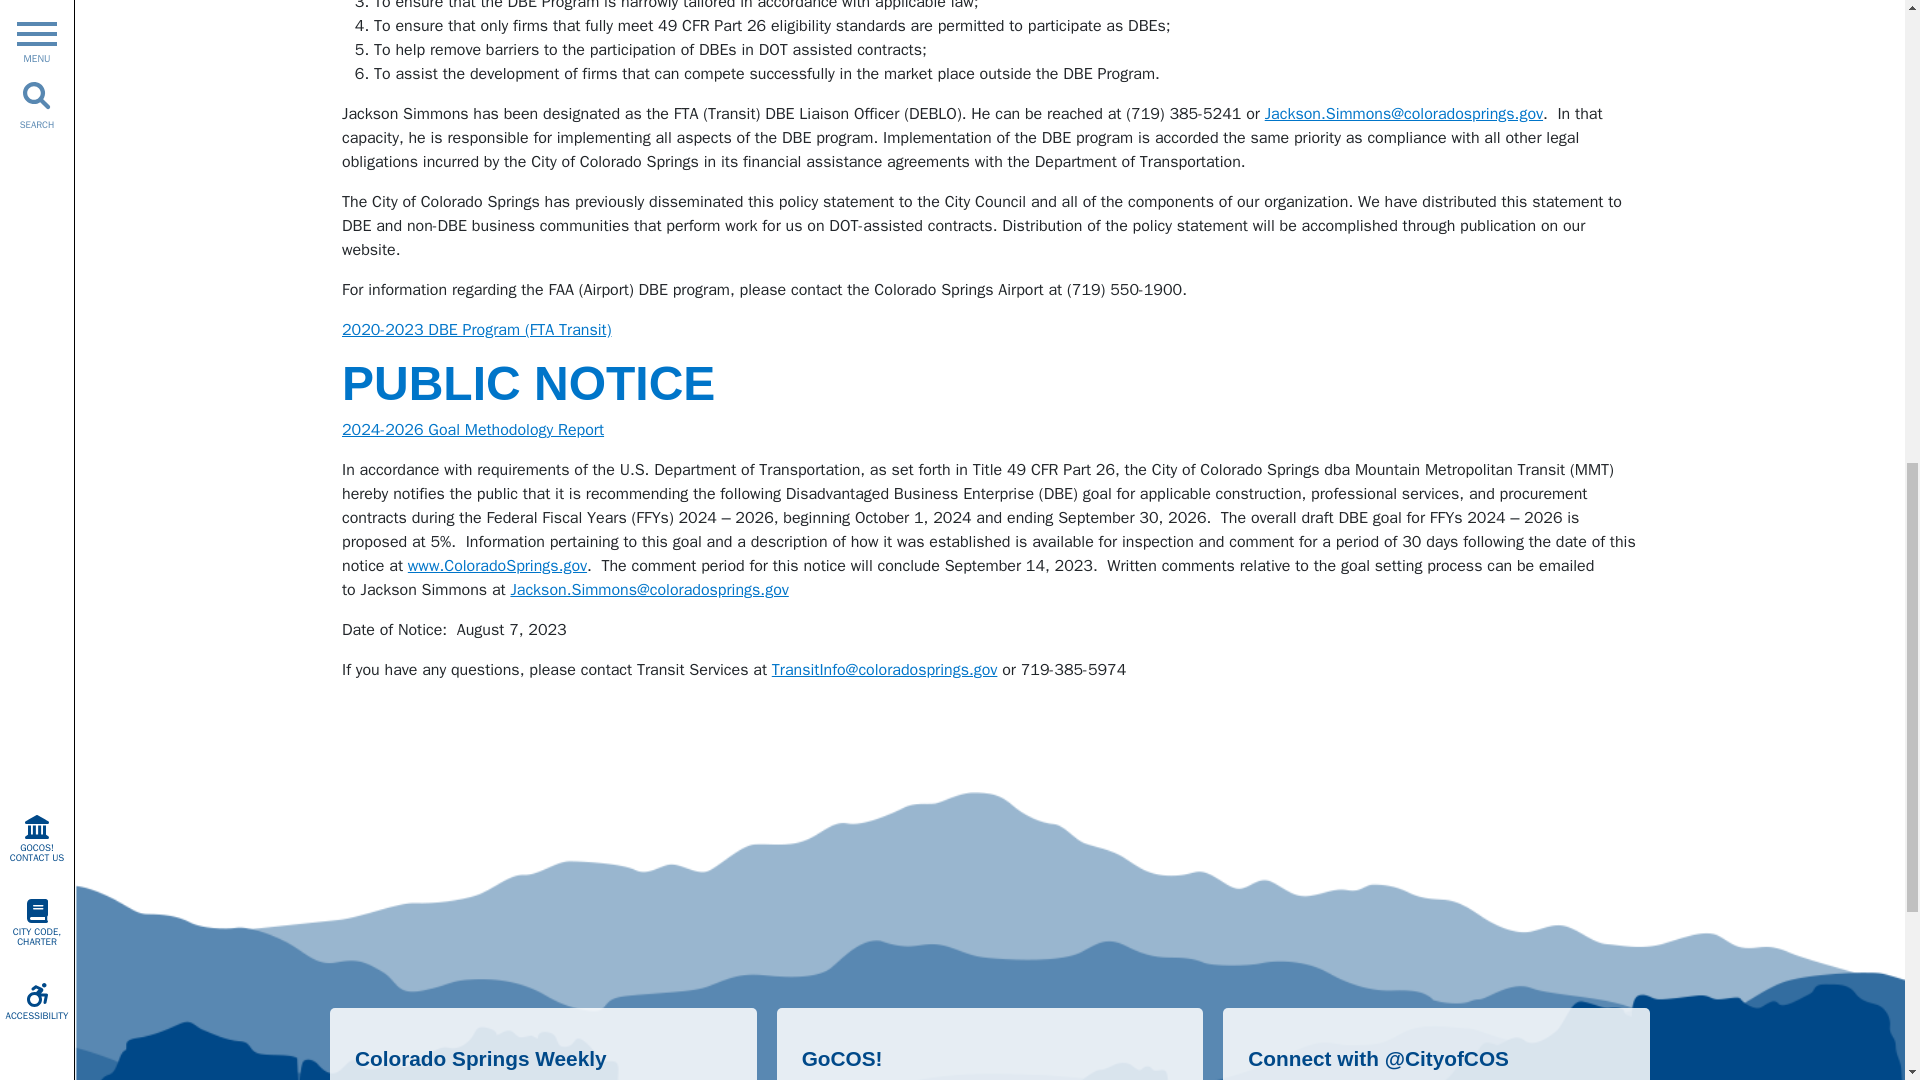  I want to click on www.ColoradoSprings.gov, so click(497, 566).